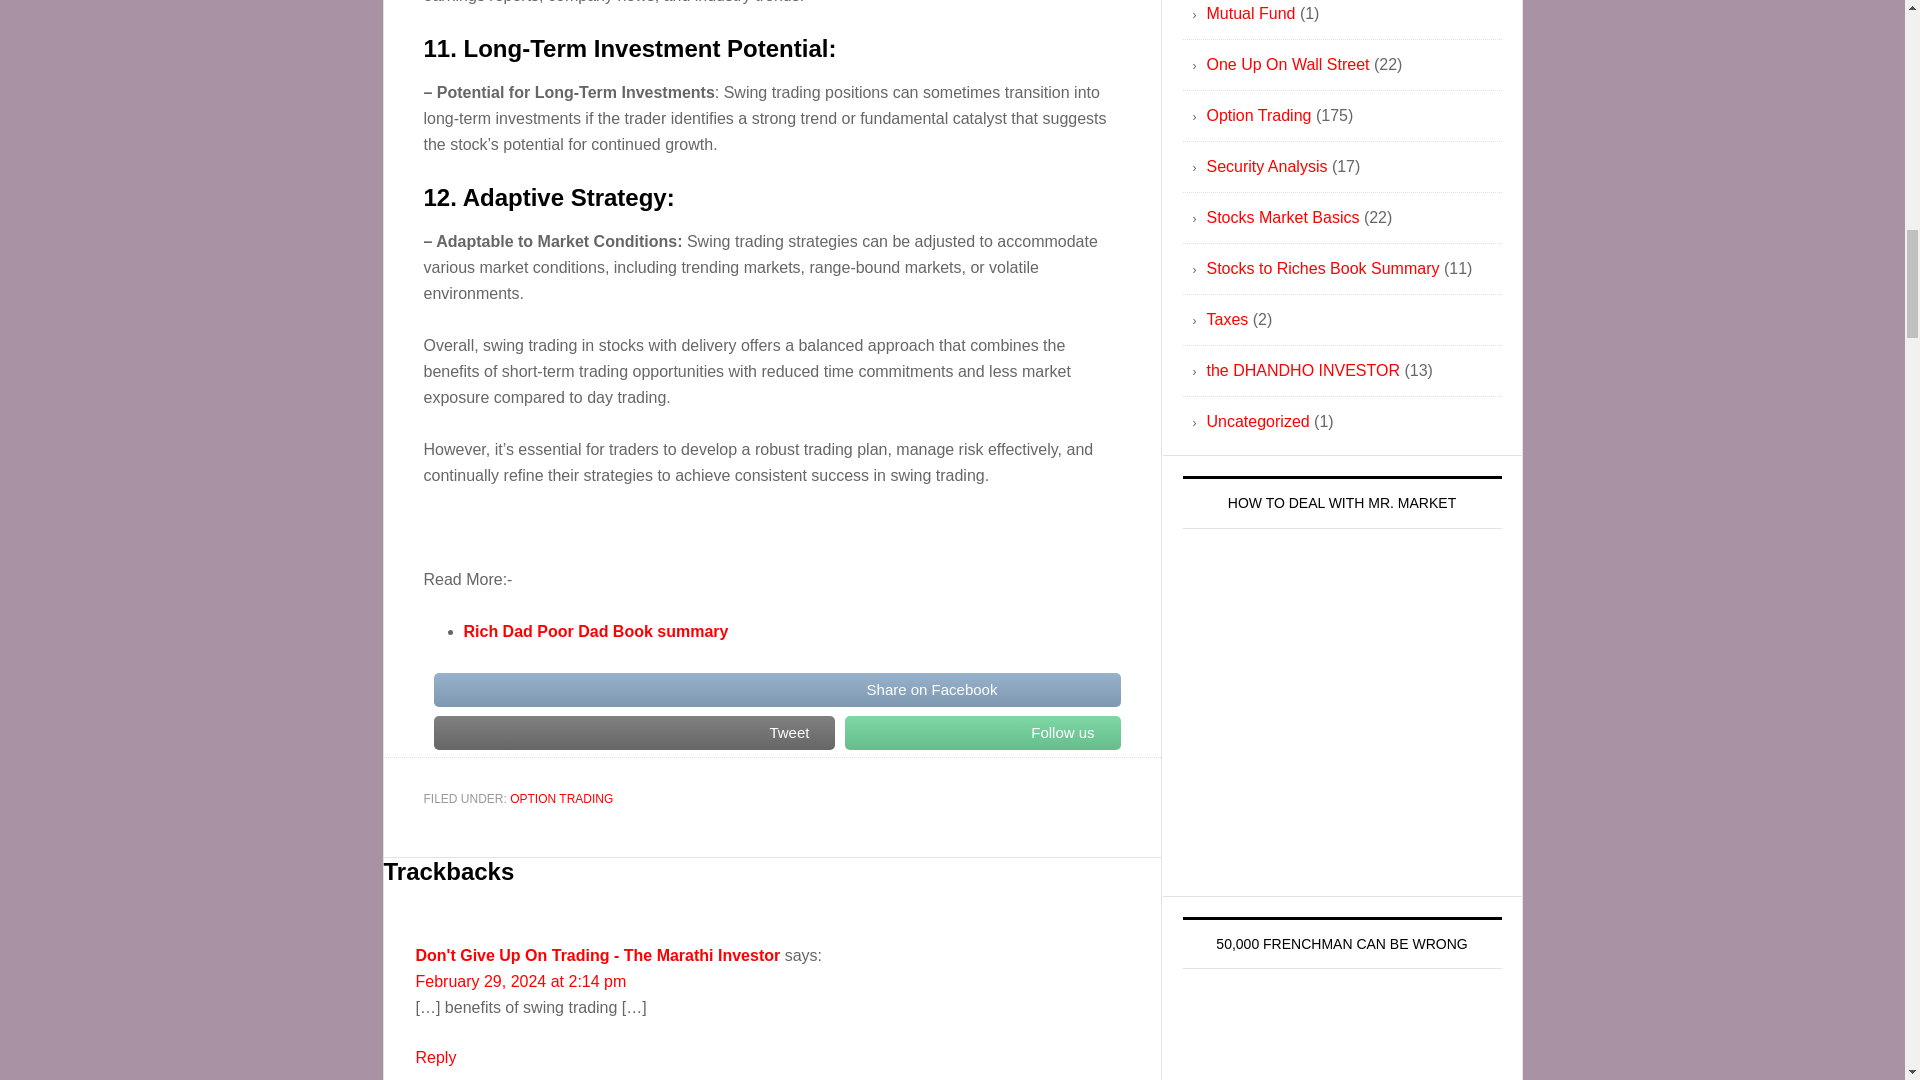  Describe the element at coordinates (522, 982) in the screenshot. I see `February 29, 2024 at 2:14 pm` at that location.